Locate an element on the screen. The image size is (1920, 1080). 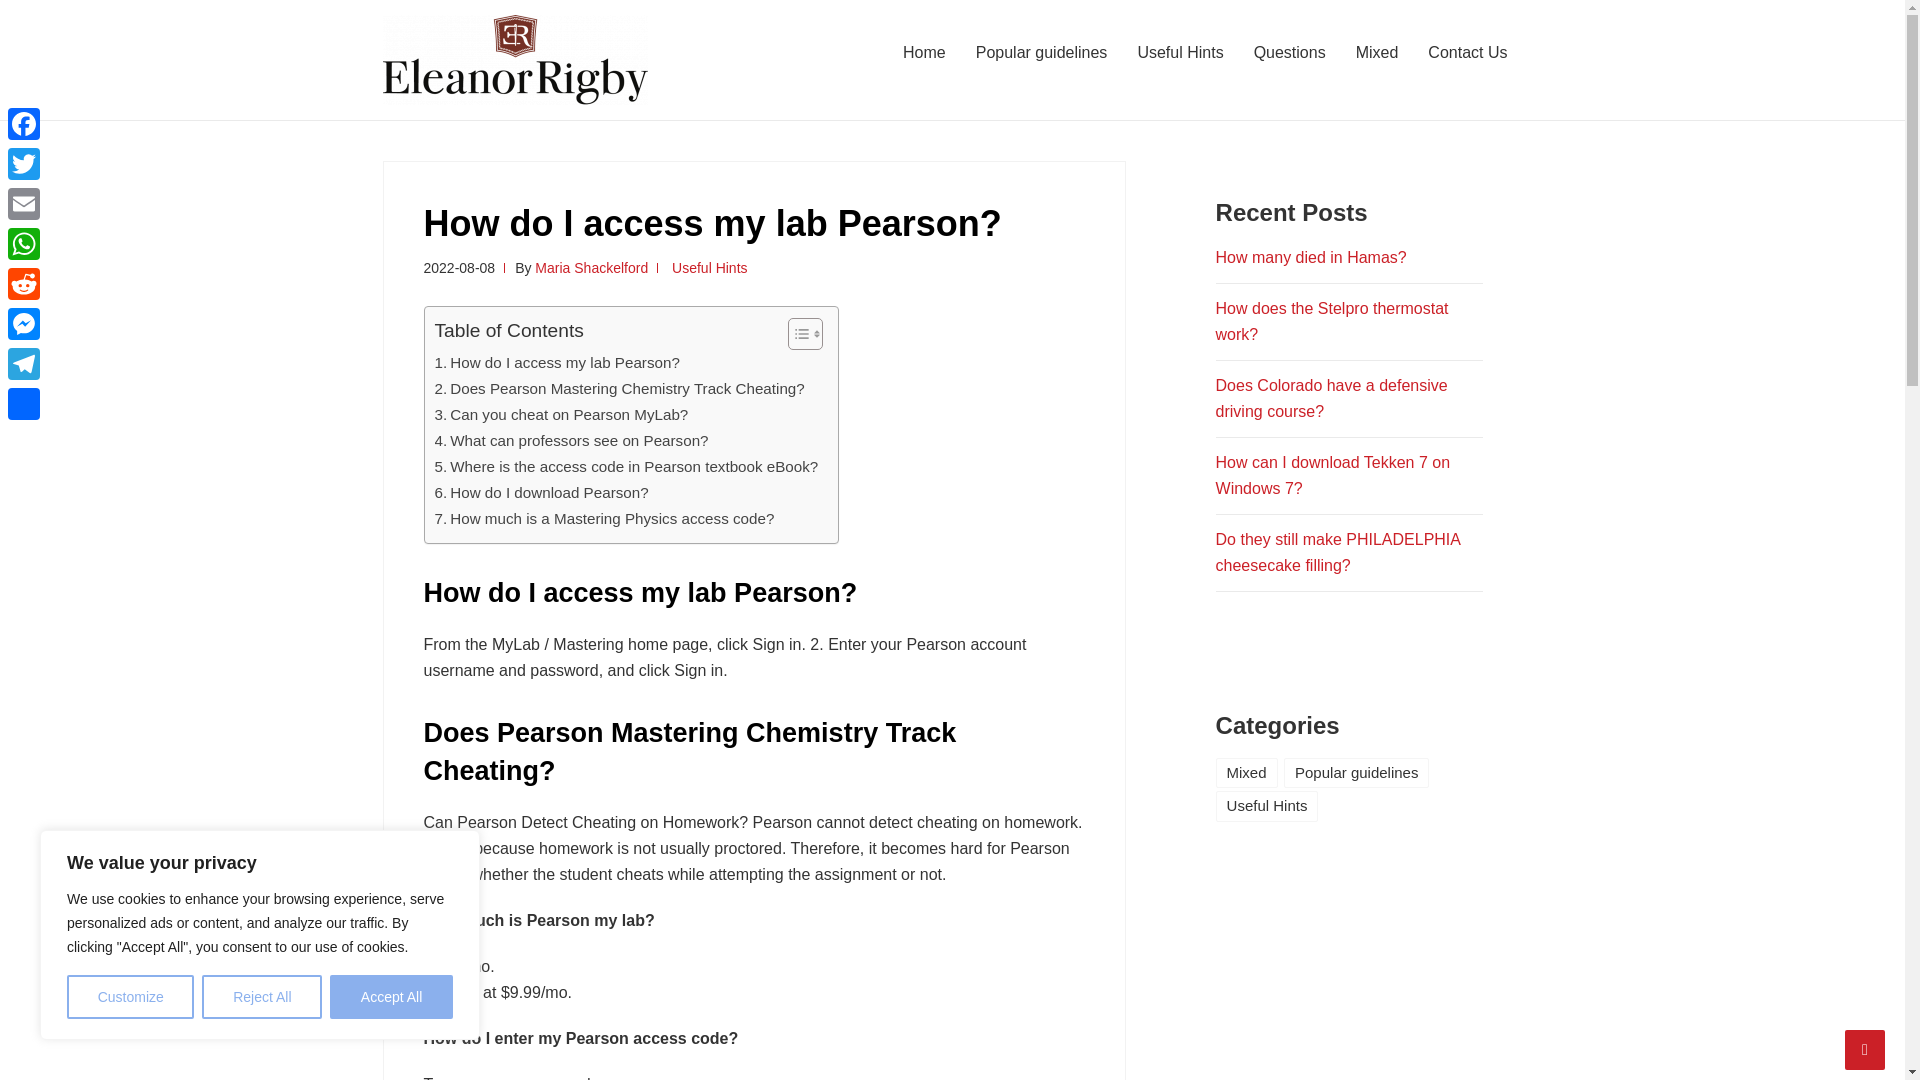
Useful Hints is located at coordinates (709, 268).